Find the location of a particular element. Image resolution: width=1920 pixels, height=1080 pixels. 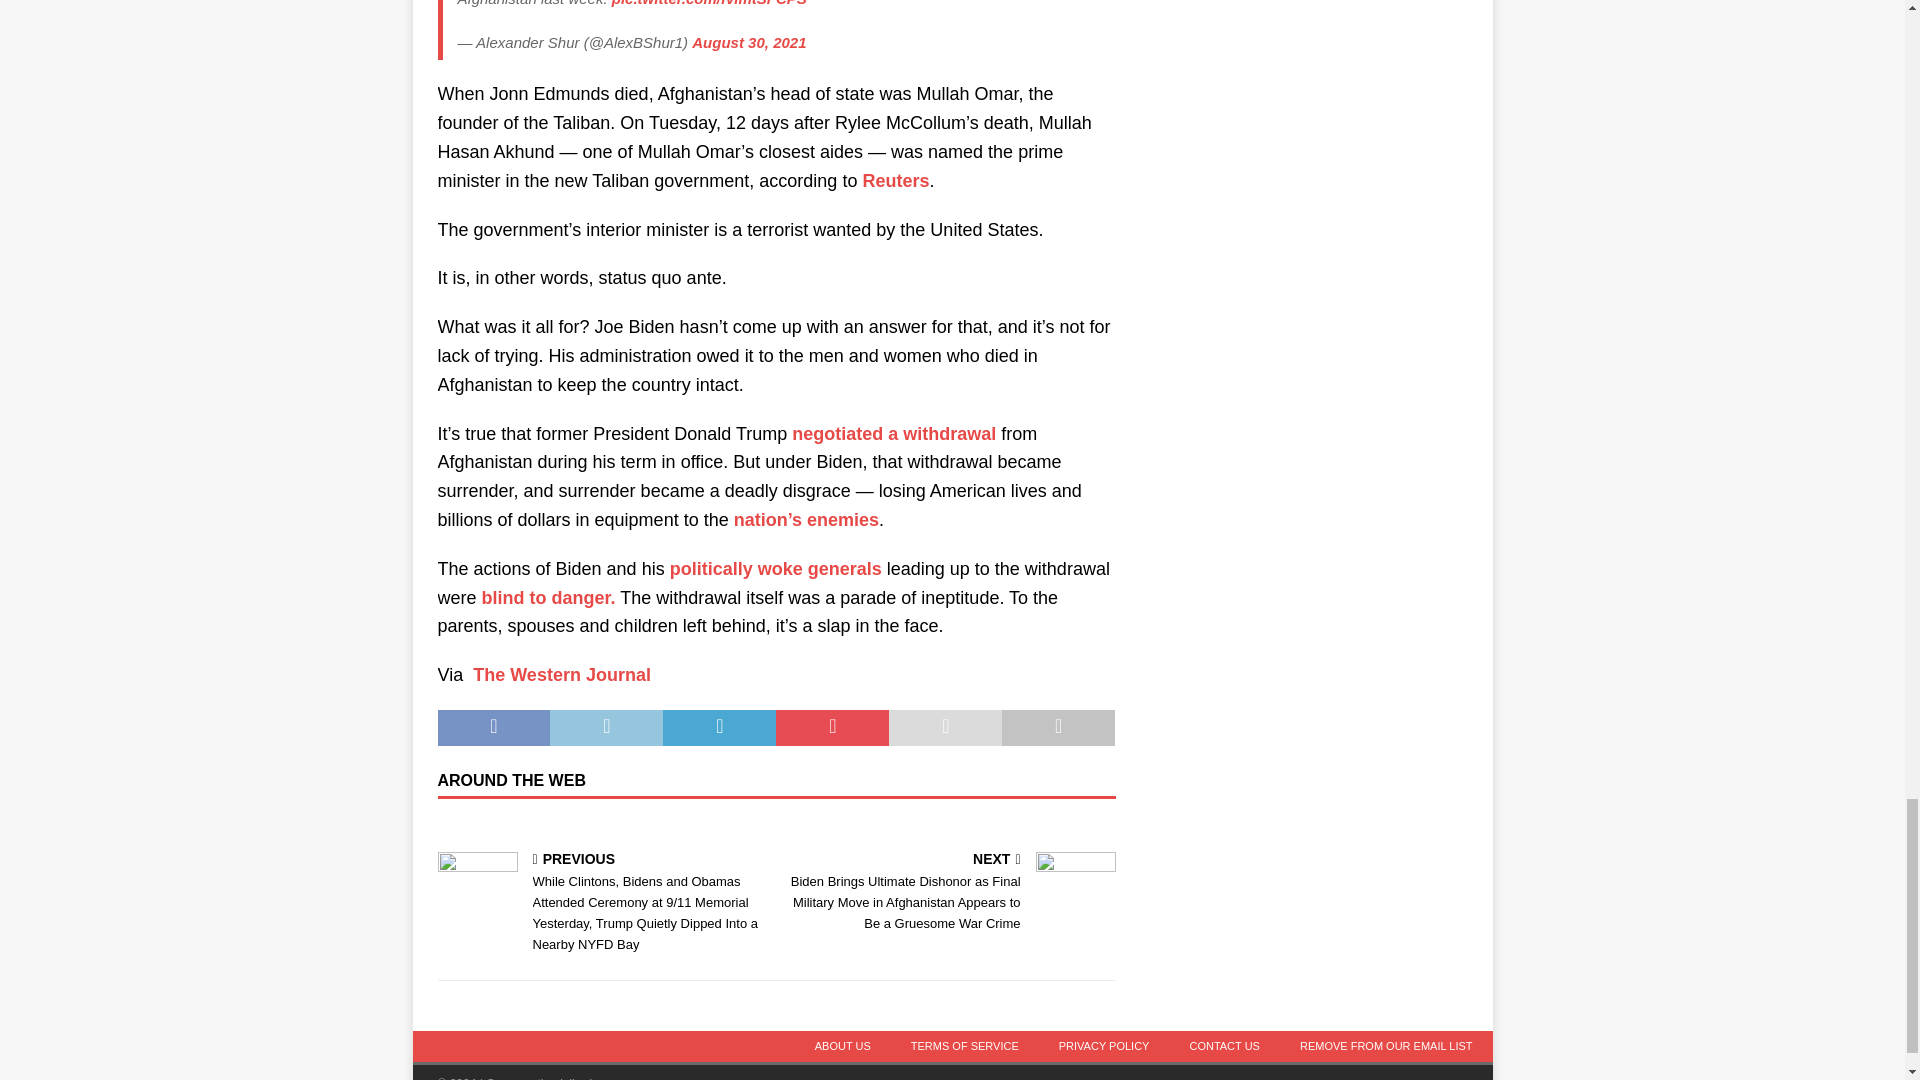

negotiated a withdrawal is located at coordinates (894, 434).